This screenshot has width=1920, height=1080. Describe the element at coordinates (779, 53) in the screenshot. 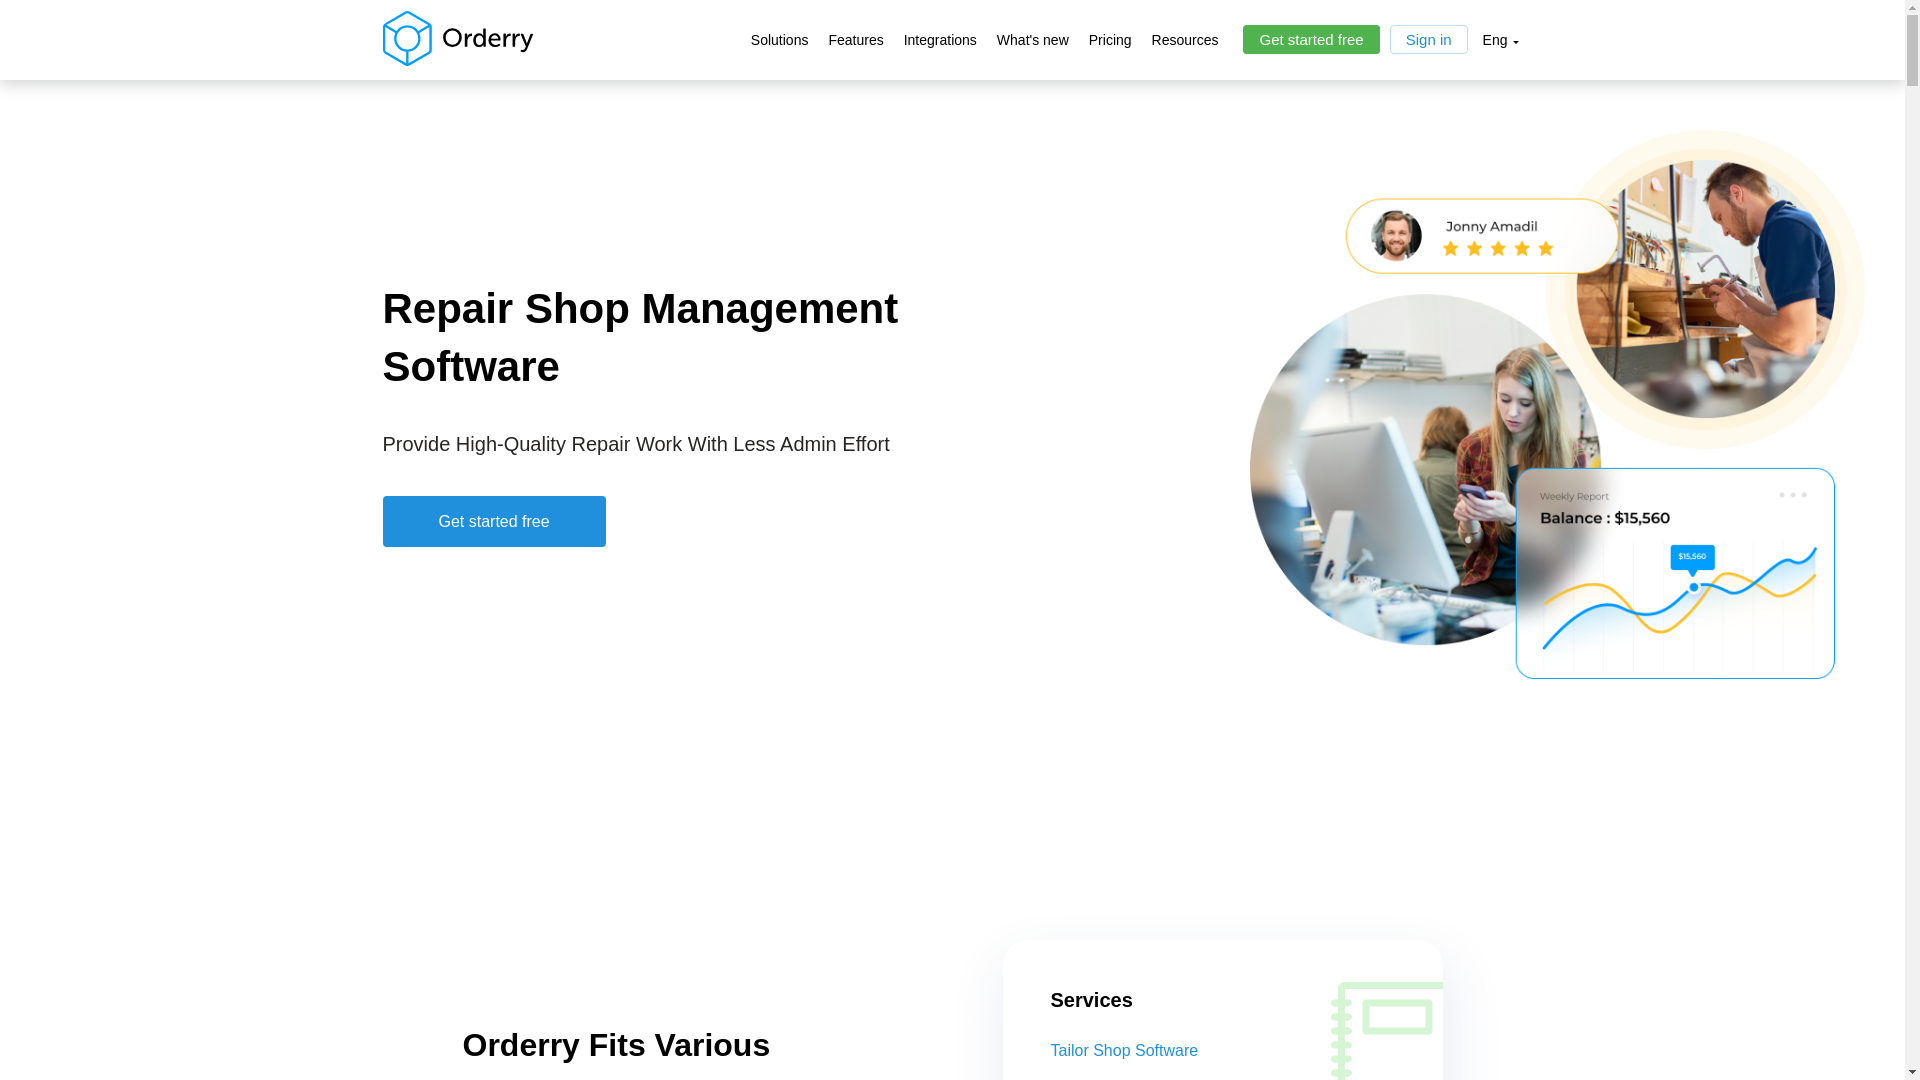

I see `Solutions` at that location.